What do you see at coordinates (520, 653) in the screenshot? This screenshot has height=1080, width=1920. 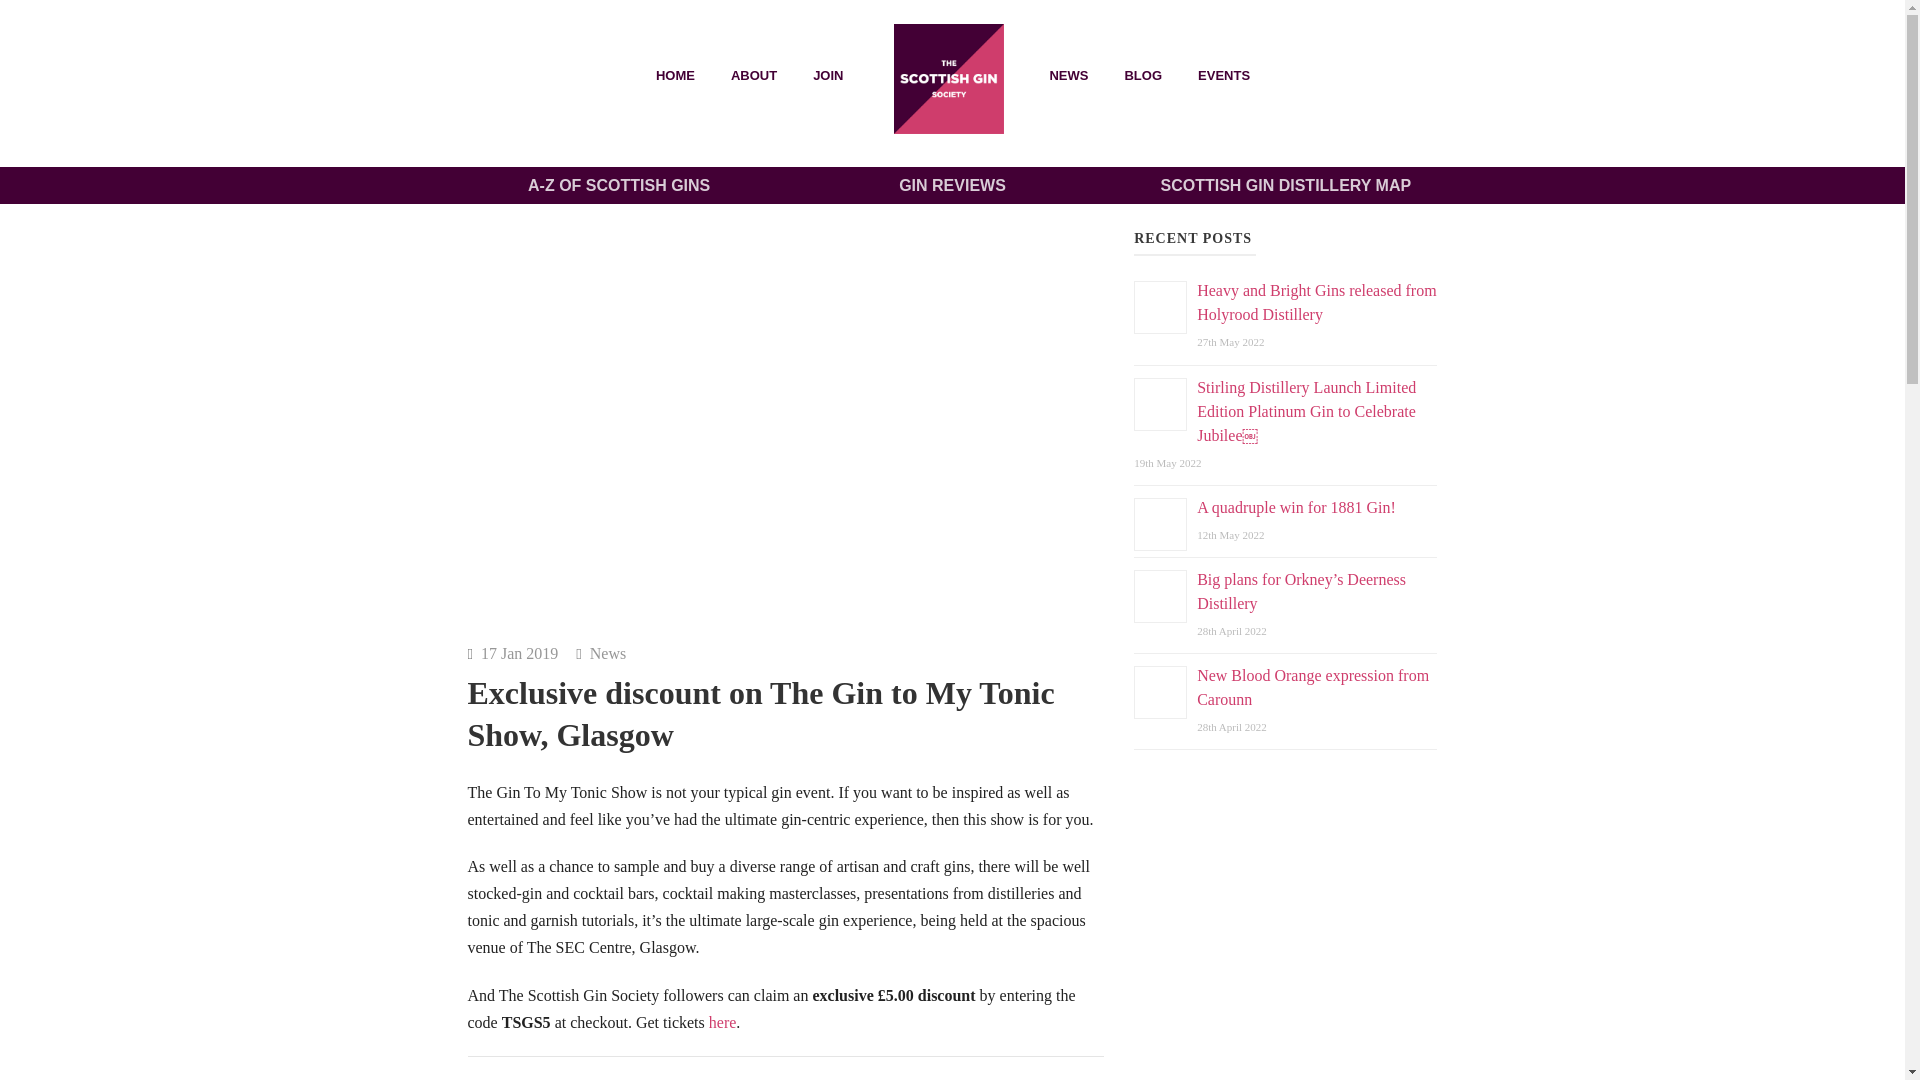 I see `17 Jan 2019` at bounding box center [520, 653].